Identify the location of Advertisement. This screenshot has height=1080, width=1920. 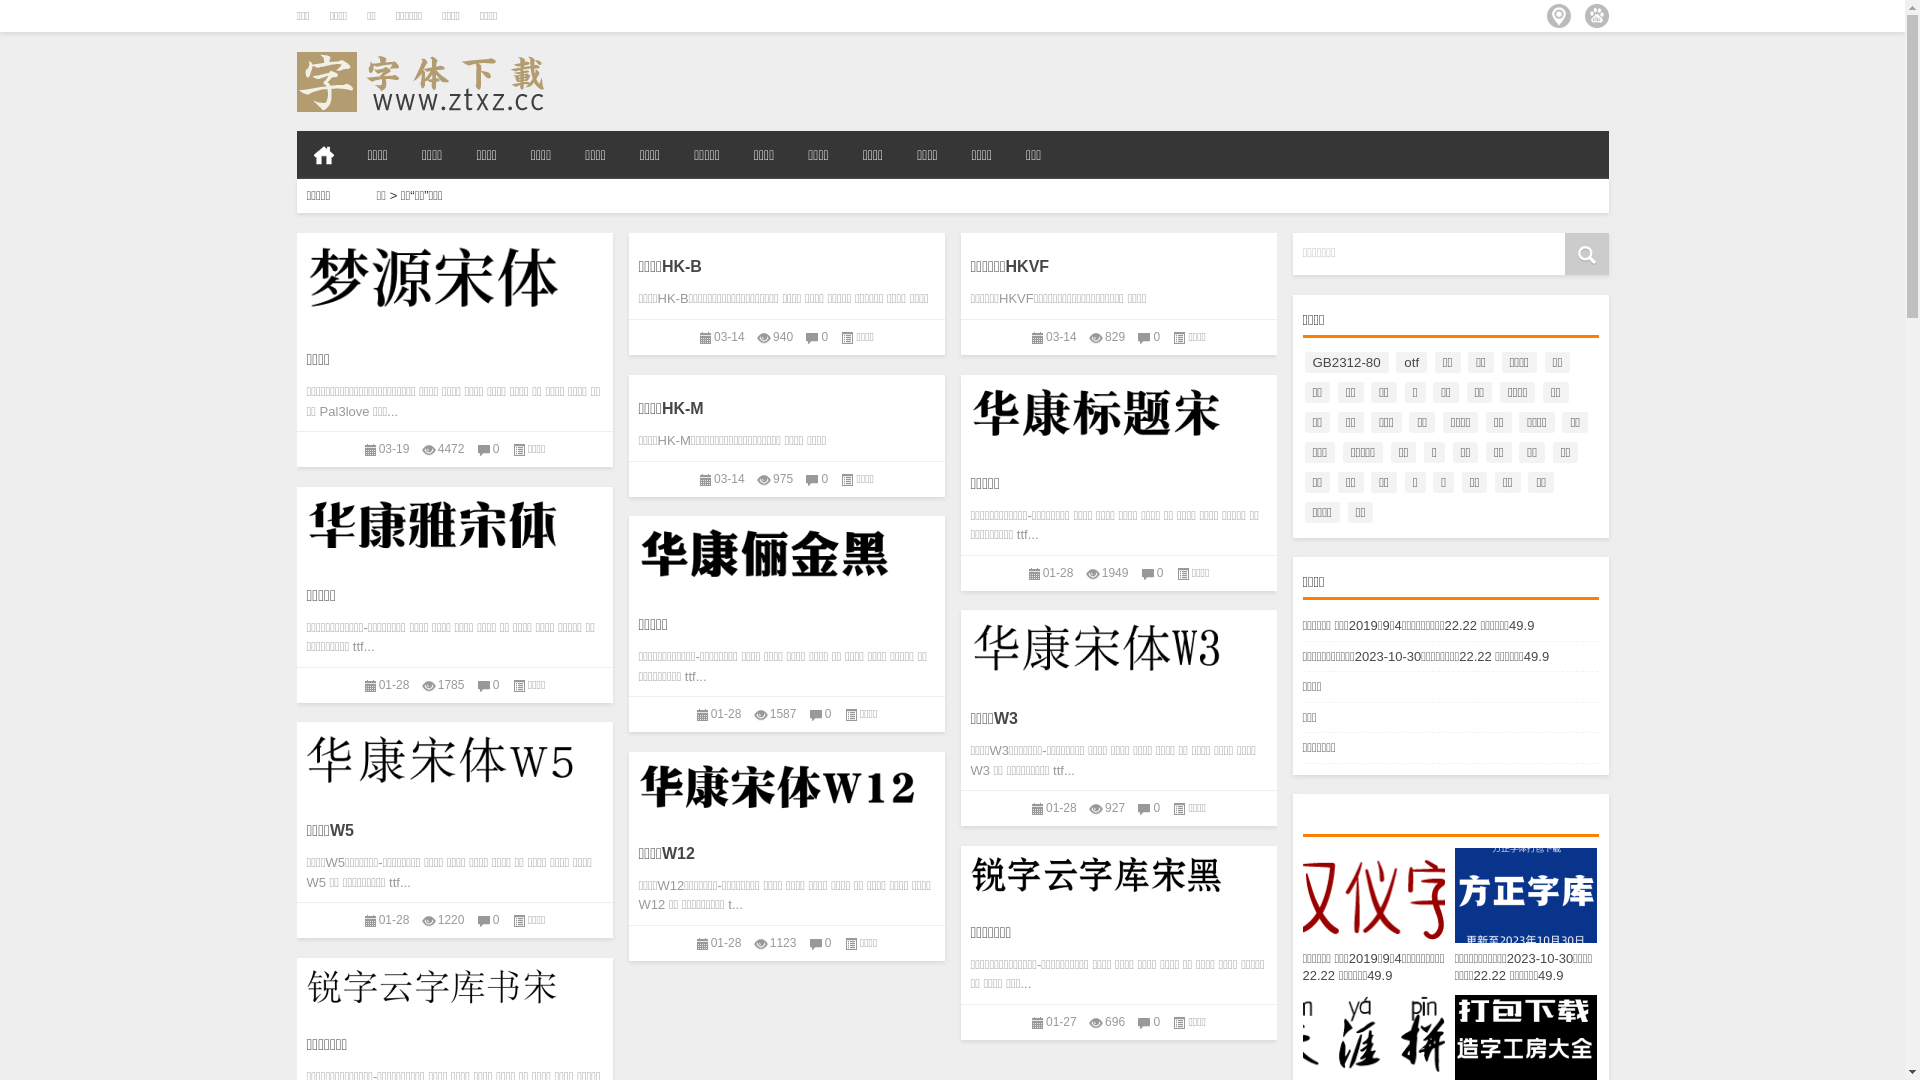
(1374, 82).